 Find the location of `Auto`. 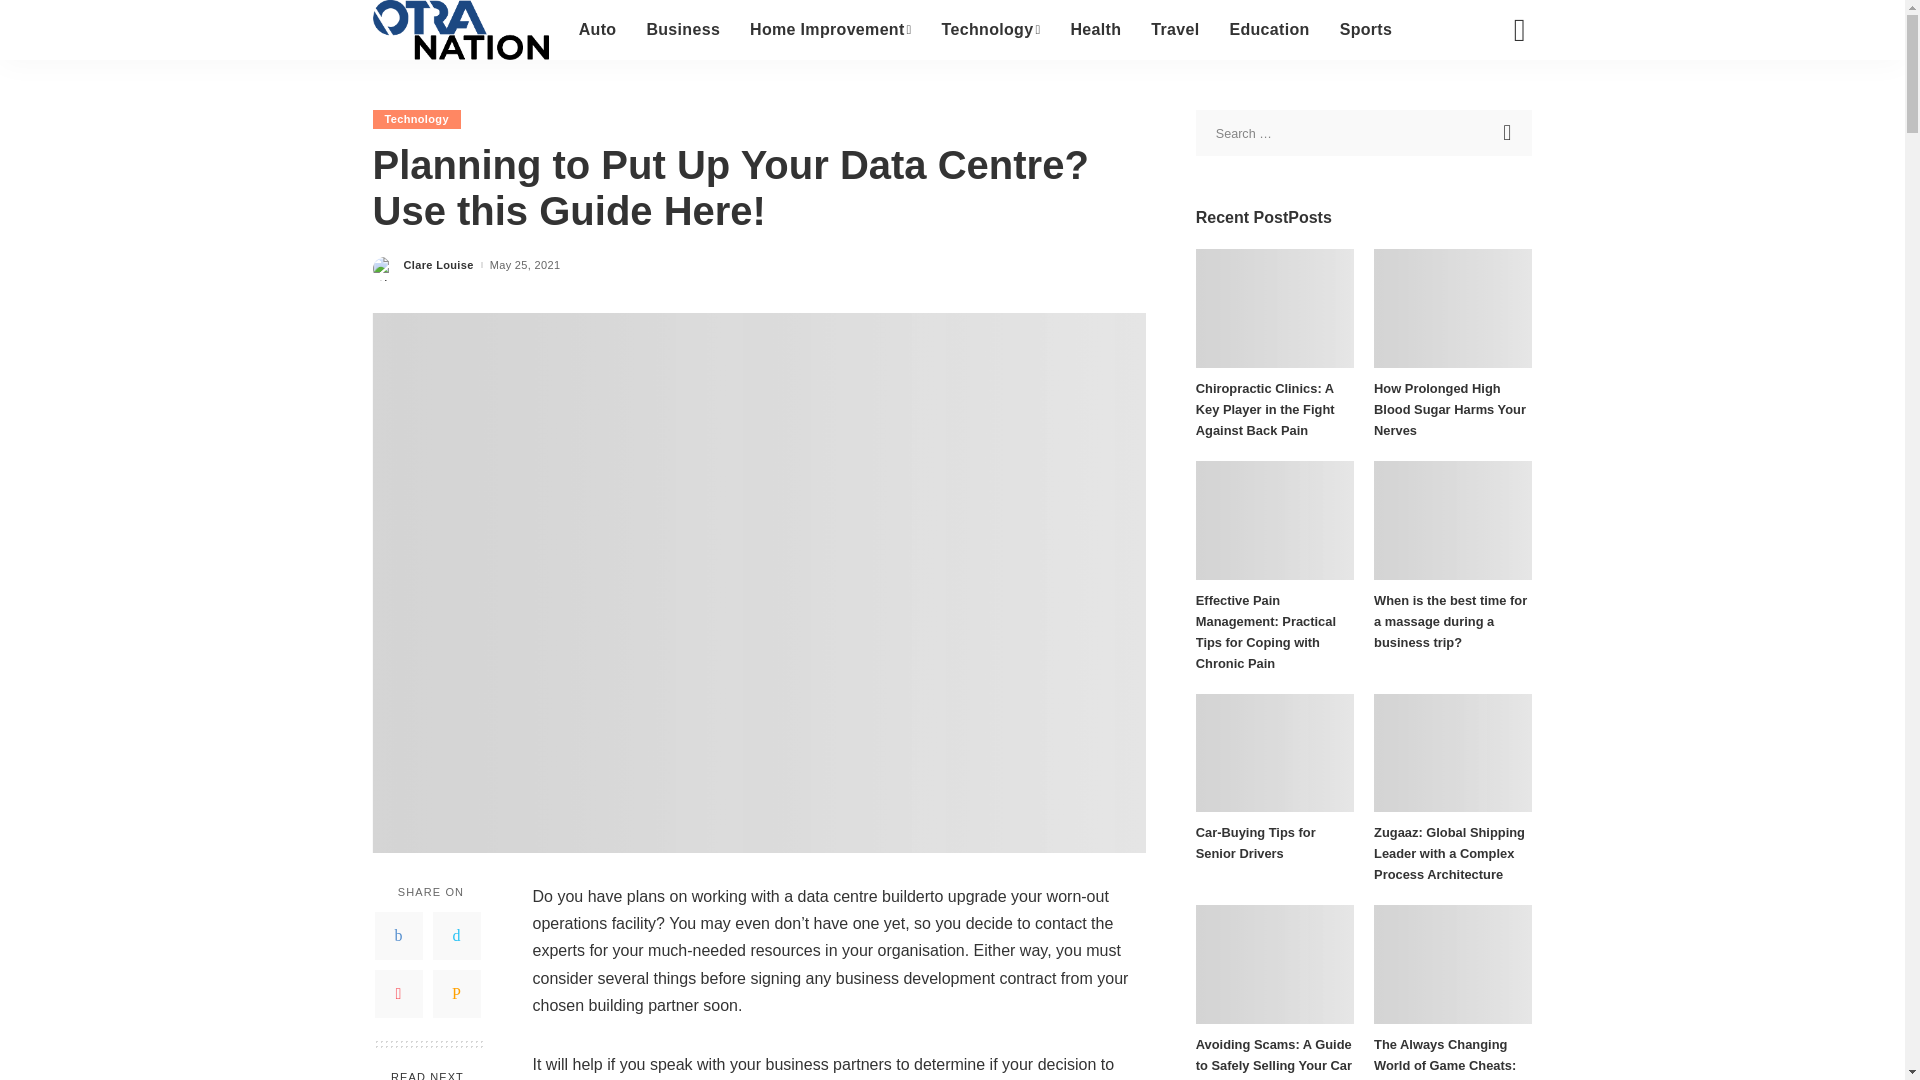

Auto is located at coordinates (598, 30).